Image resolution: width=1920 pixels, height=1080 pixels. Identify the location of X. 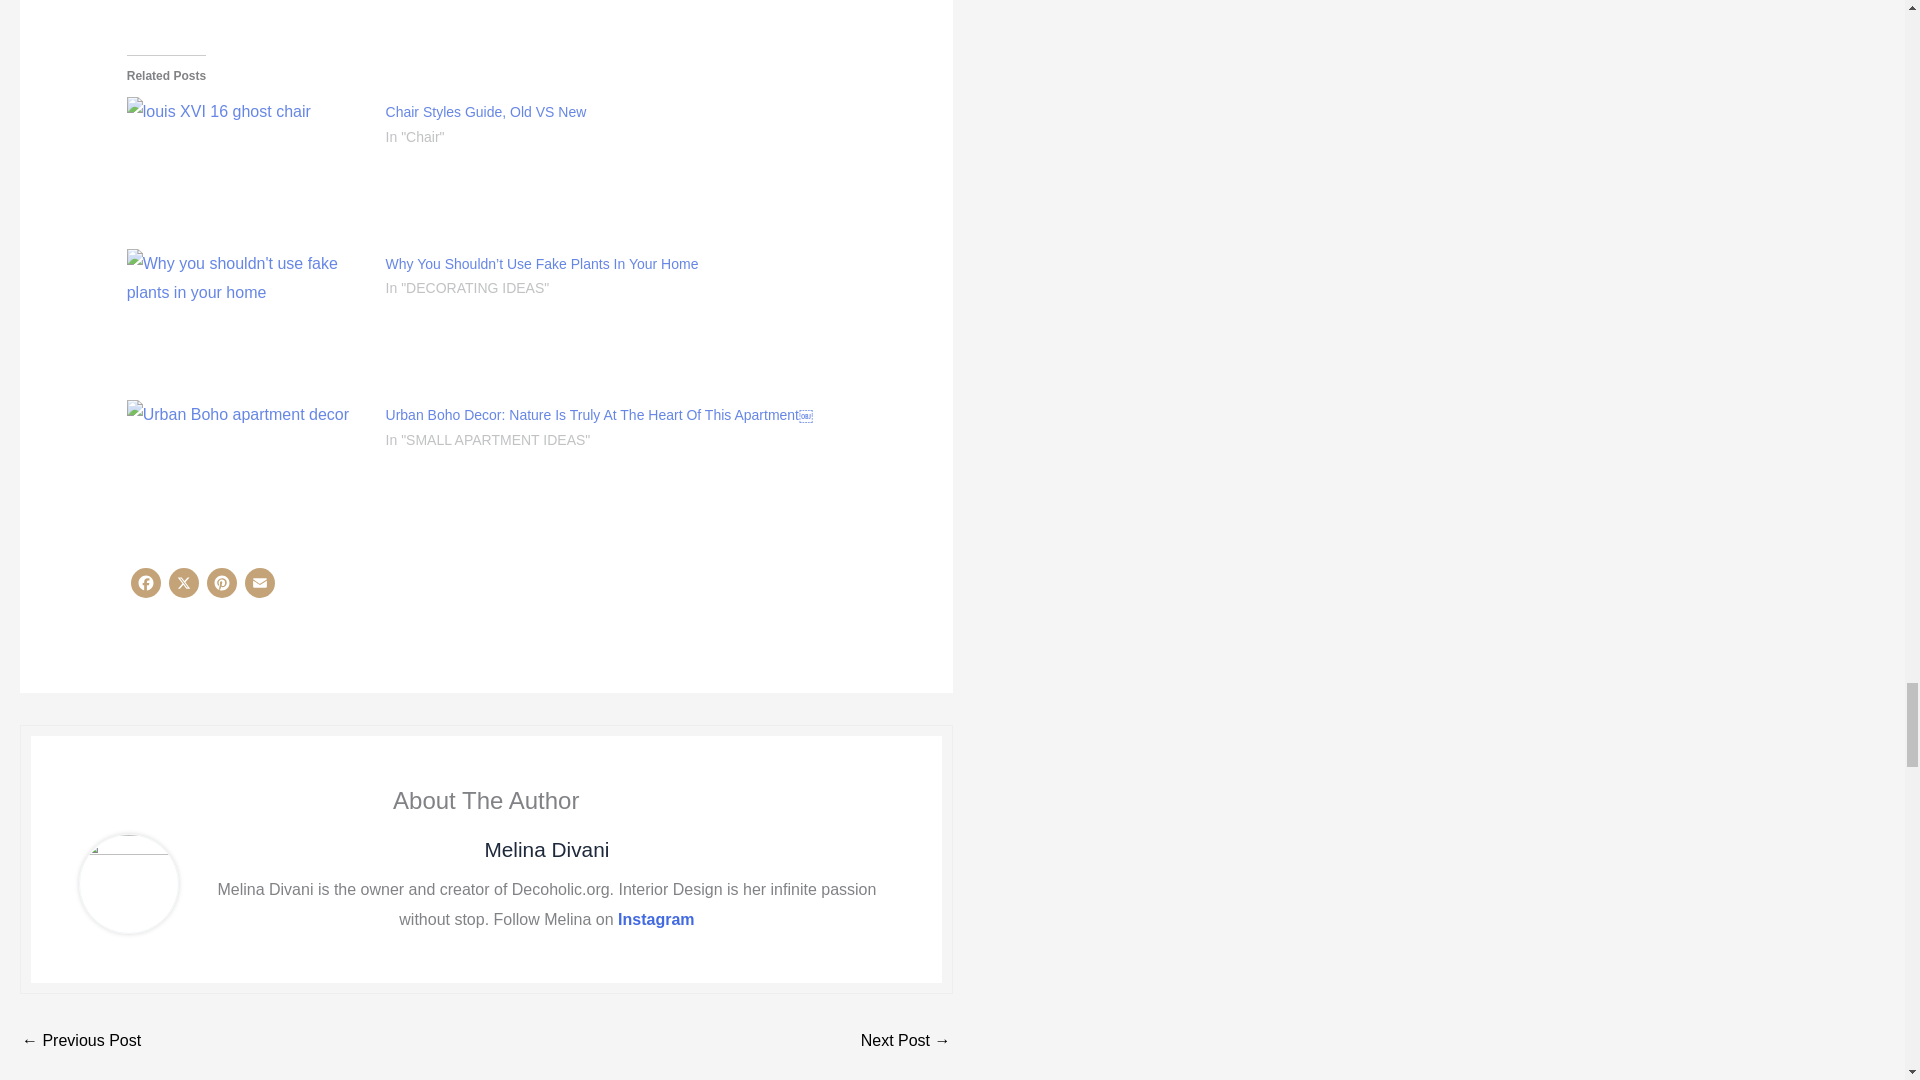
(184, 588).